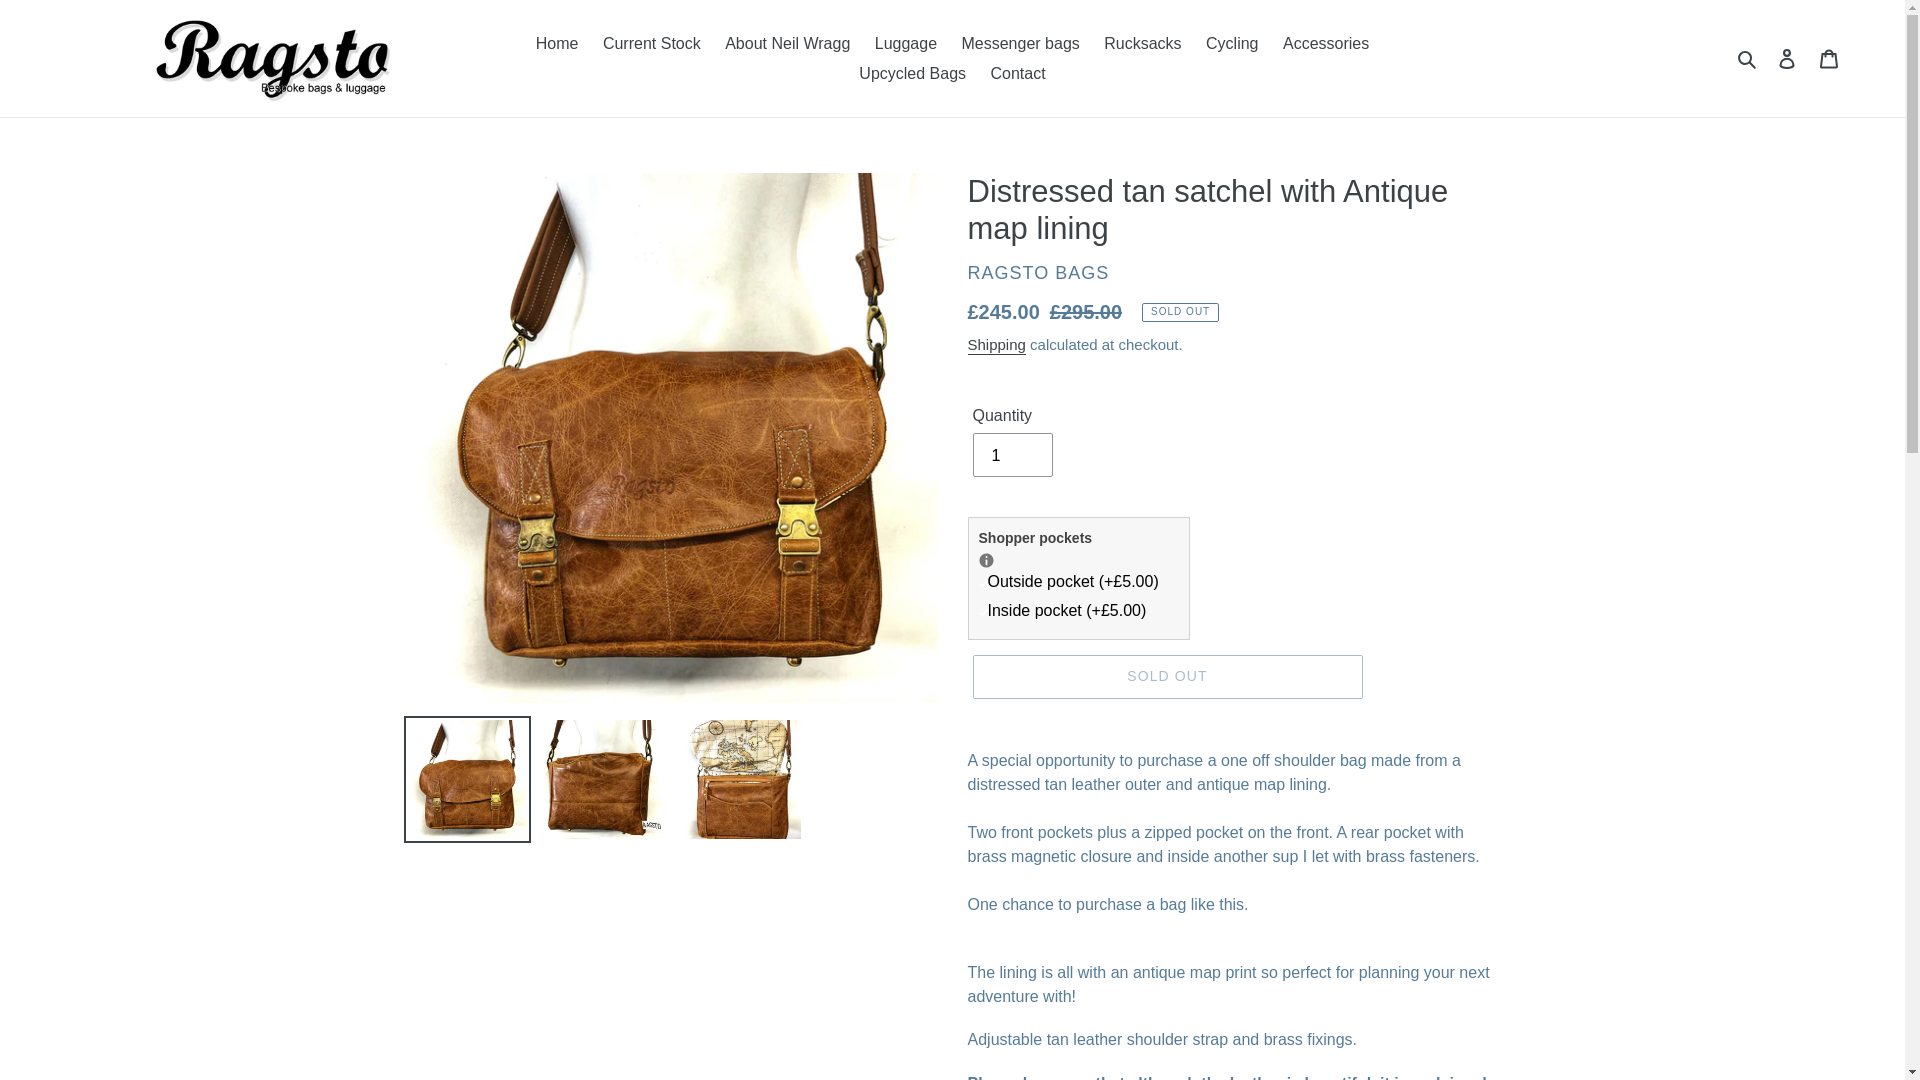  Describe the element at coordinates (1232, 43) in the screenshot. I see `Cycling` at that location.